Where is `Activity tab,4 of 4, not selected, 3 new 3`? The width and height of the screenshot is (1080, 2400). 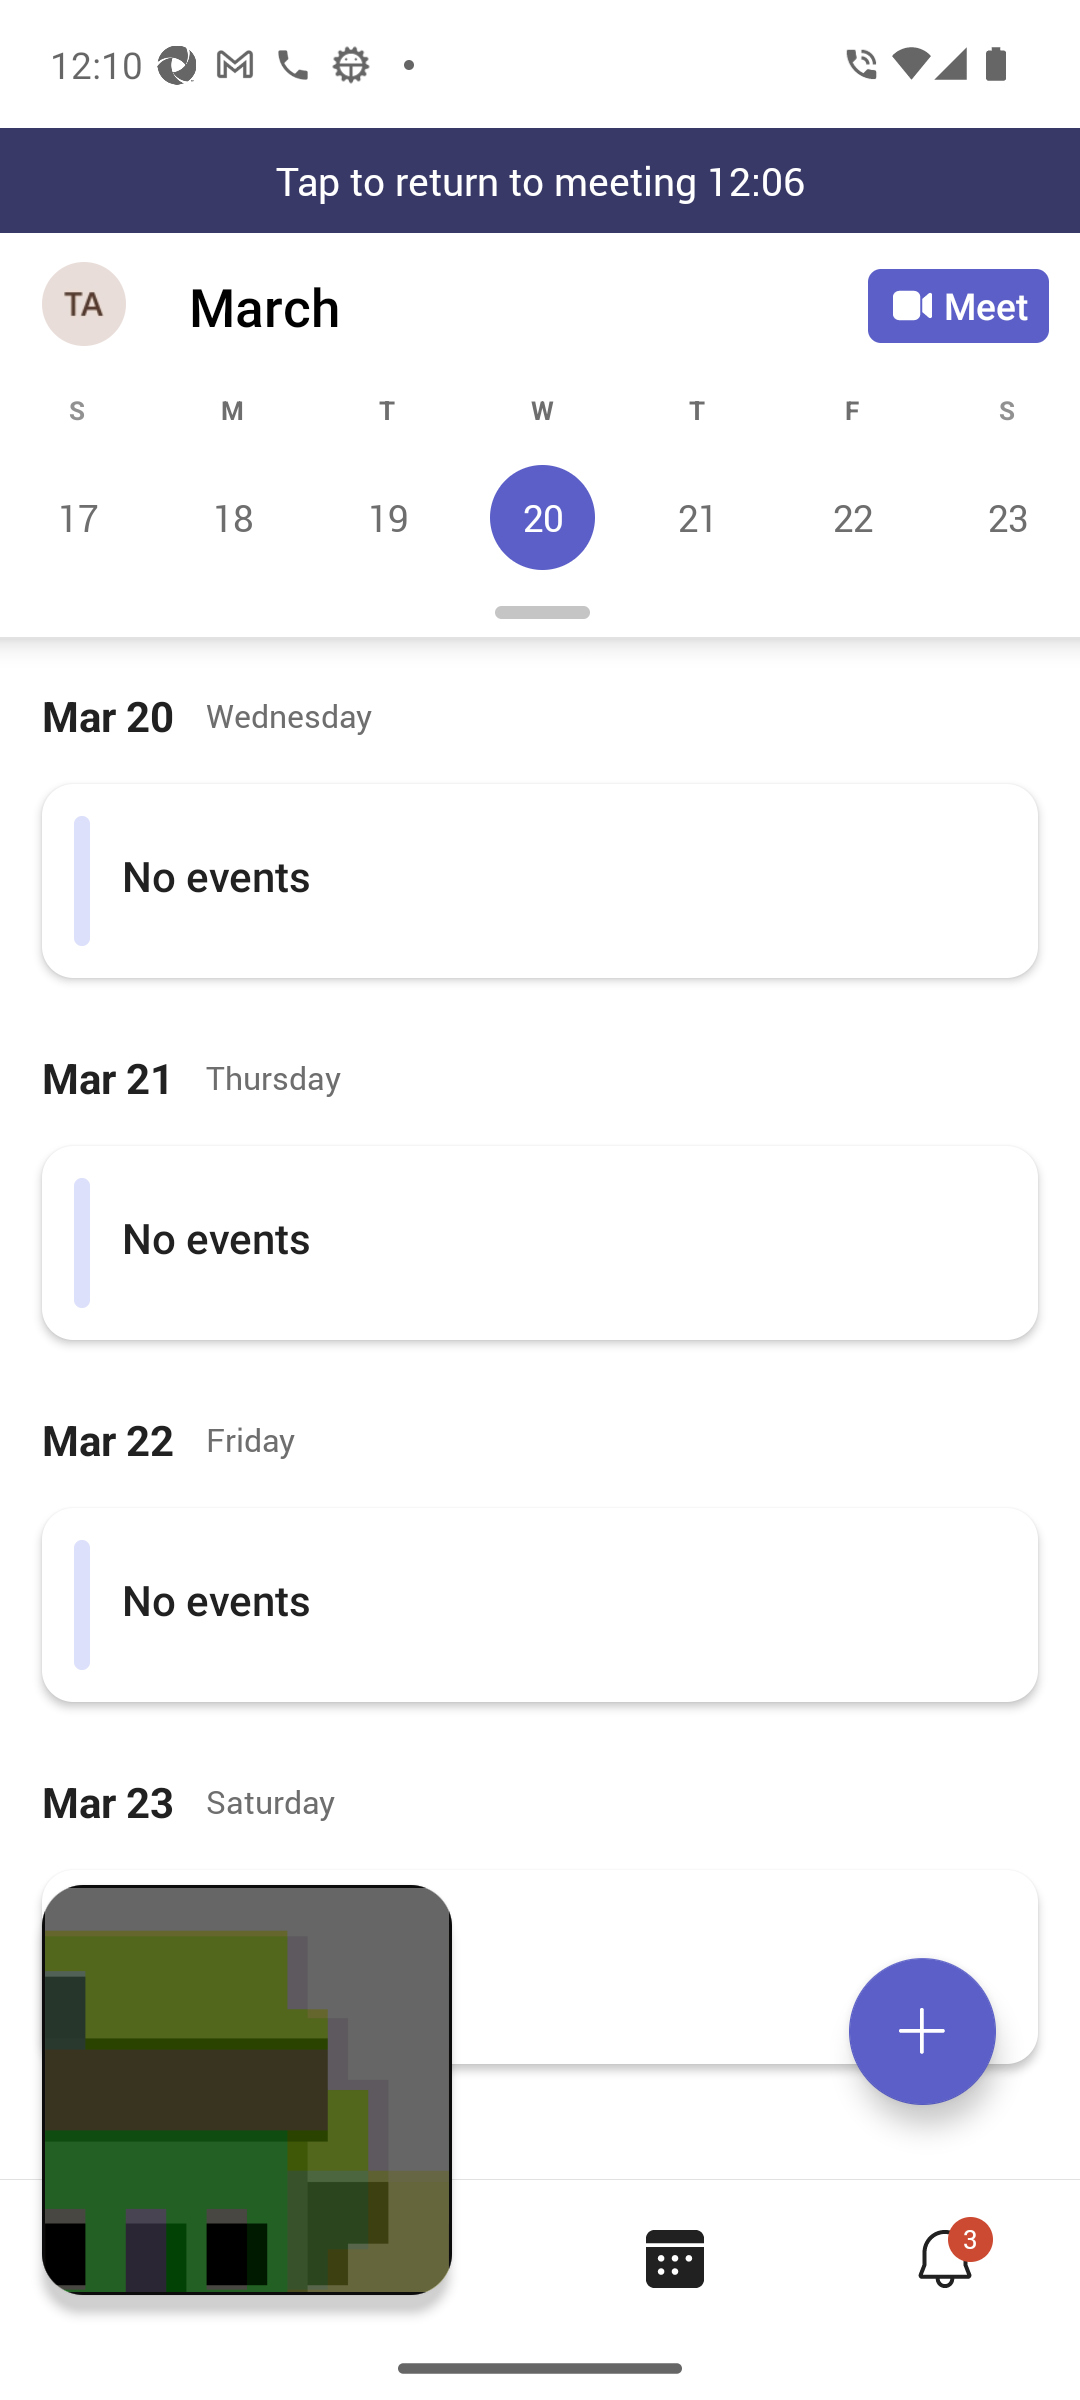 Activity tab,4 of 4, not selected, 3 new 3 is located at coordinates (944, 2258).